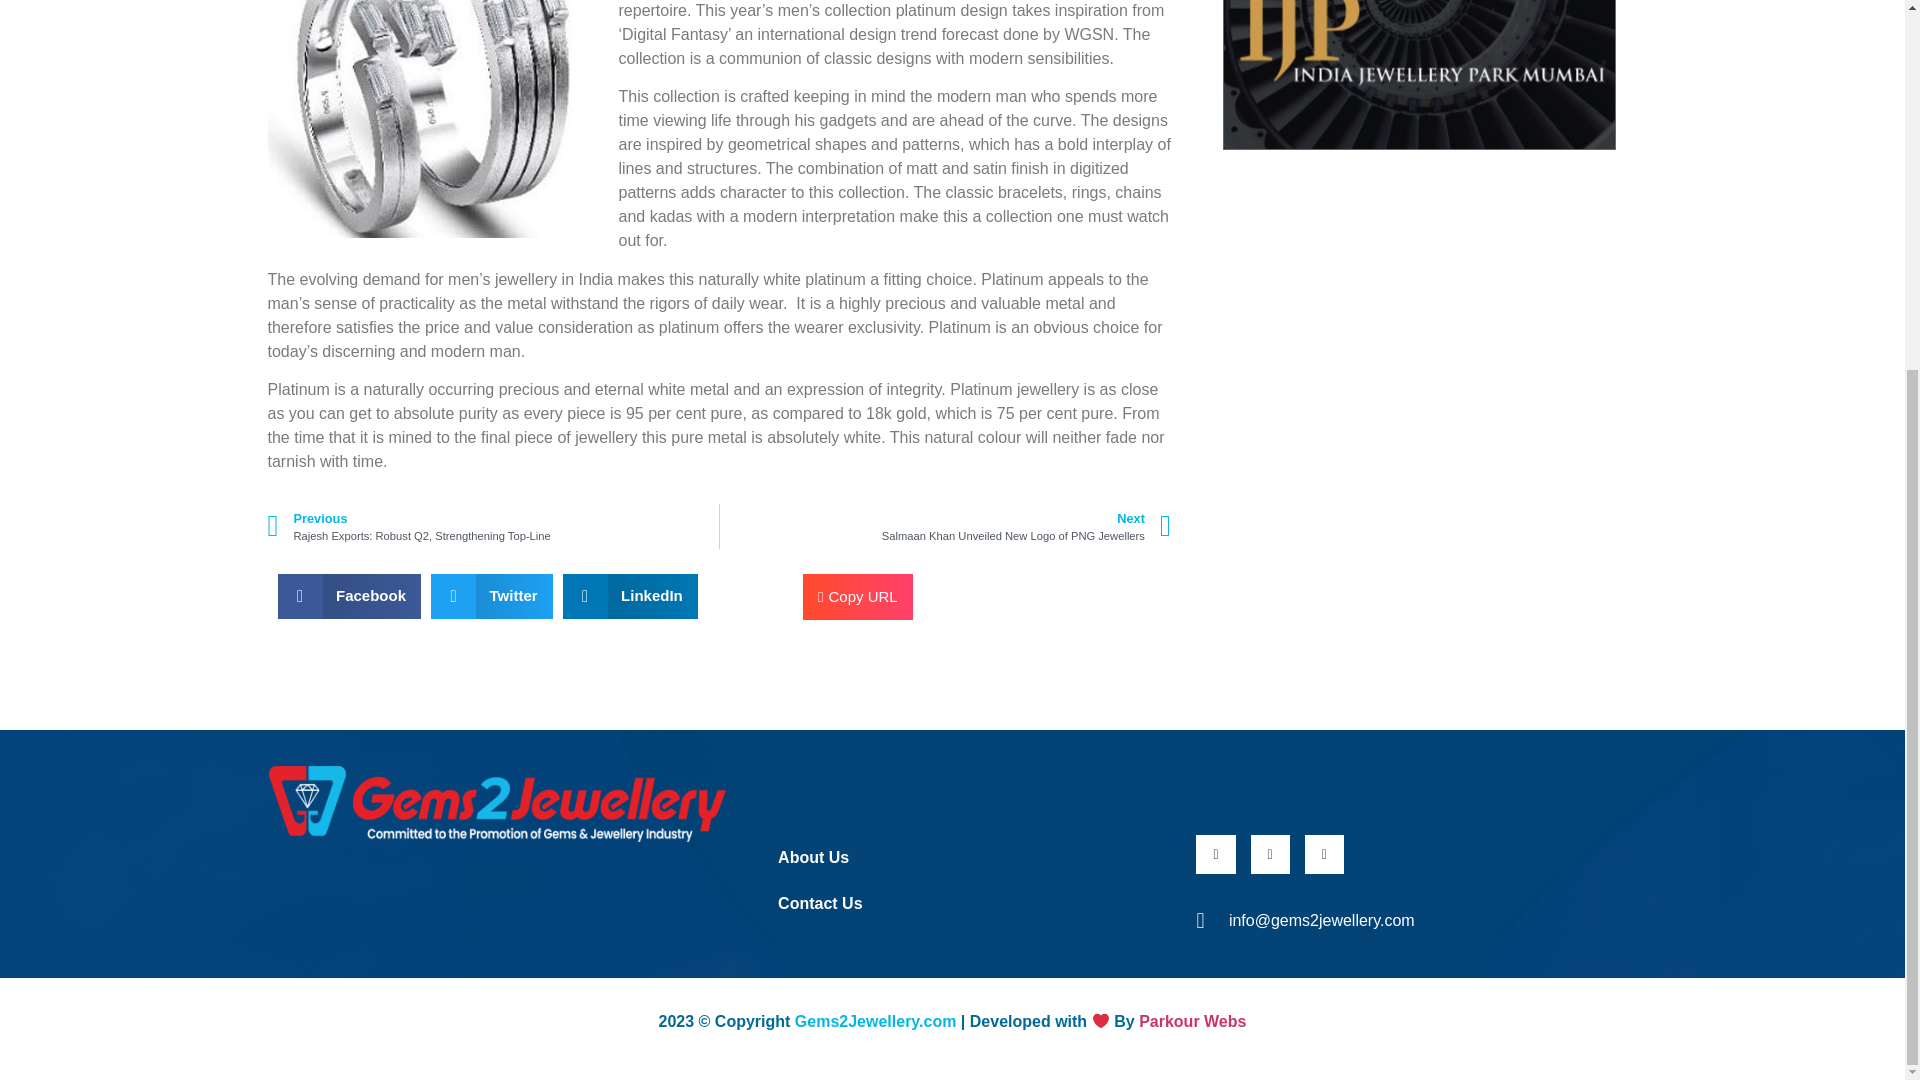 The width and height of the screenshot is (1920, 1080). Describe the element at coordinates (960, 858) in the screenshot. I see `Parkour Webs` at that location.